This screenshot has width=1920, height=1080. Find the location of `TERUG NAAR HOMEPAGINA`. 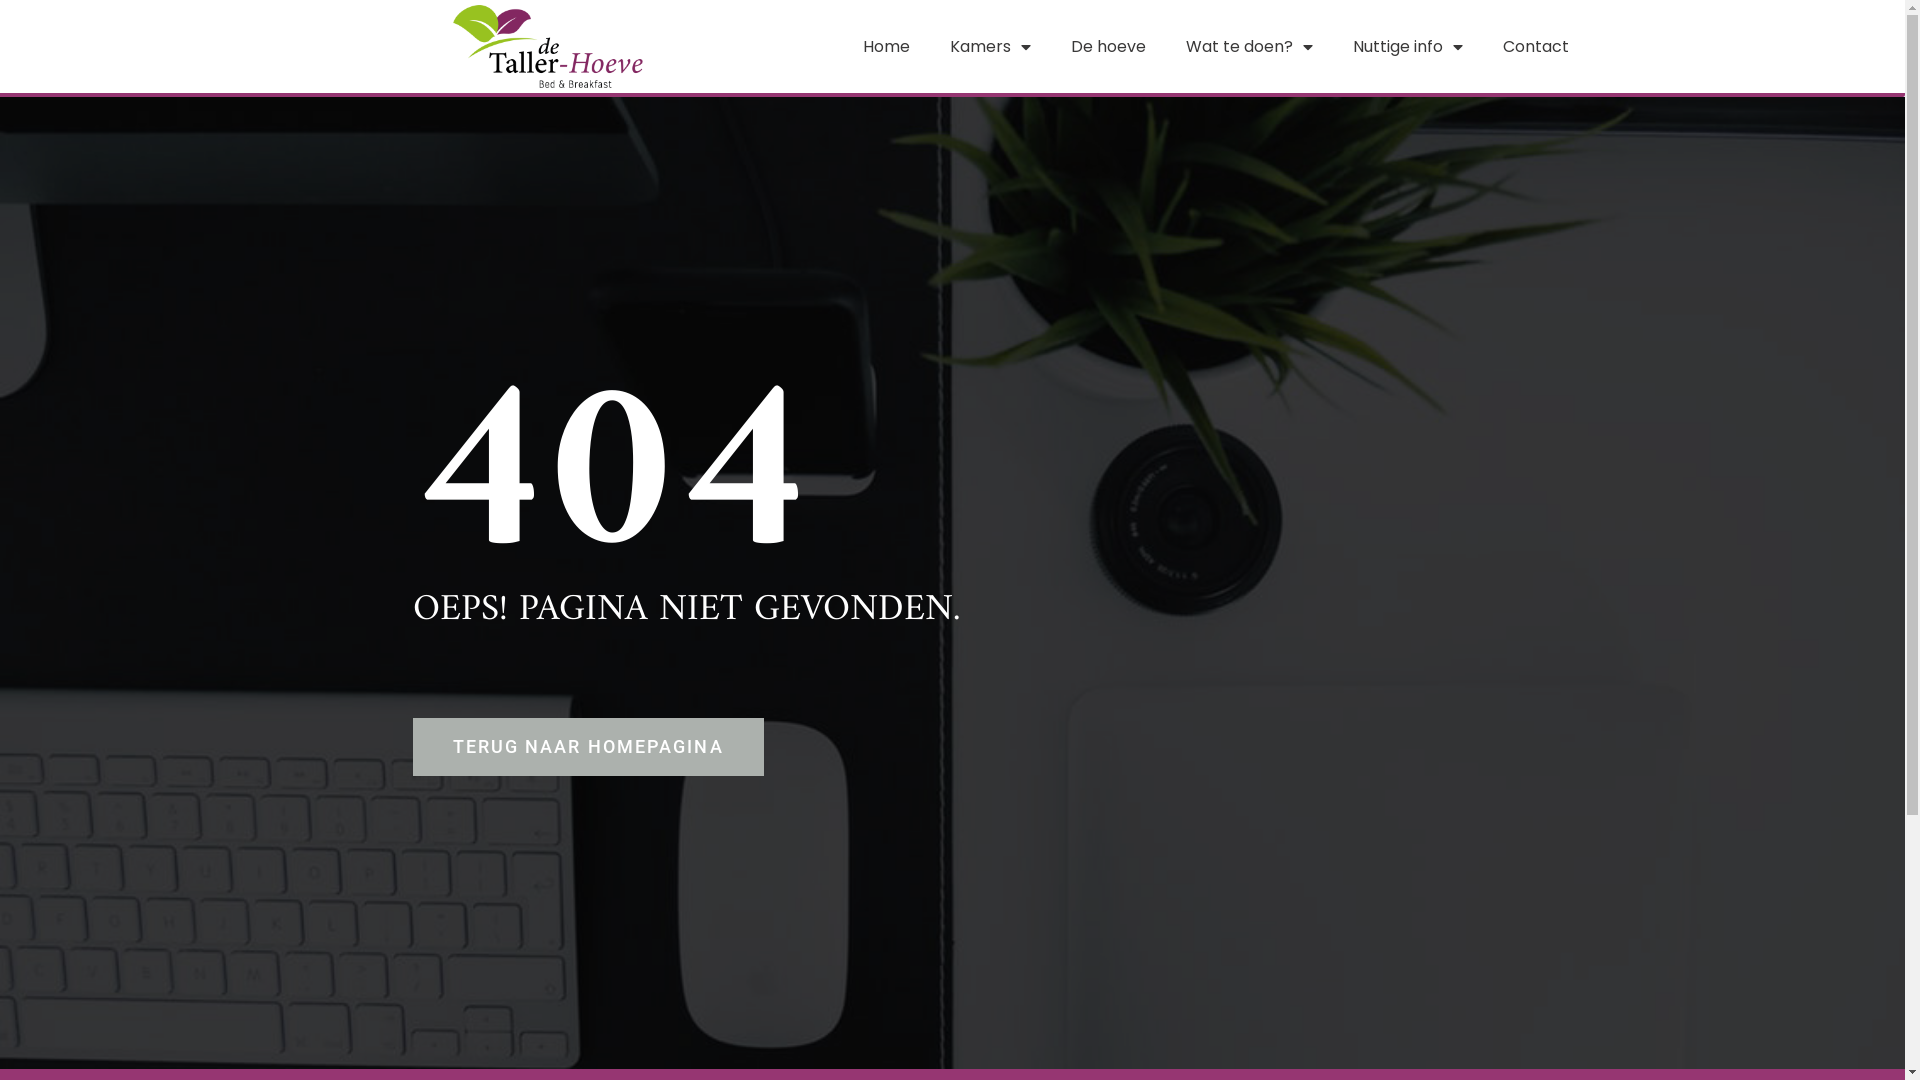

TERUG NAAR HOMEPAGINA is located at coordinates (588, 747).